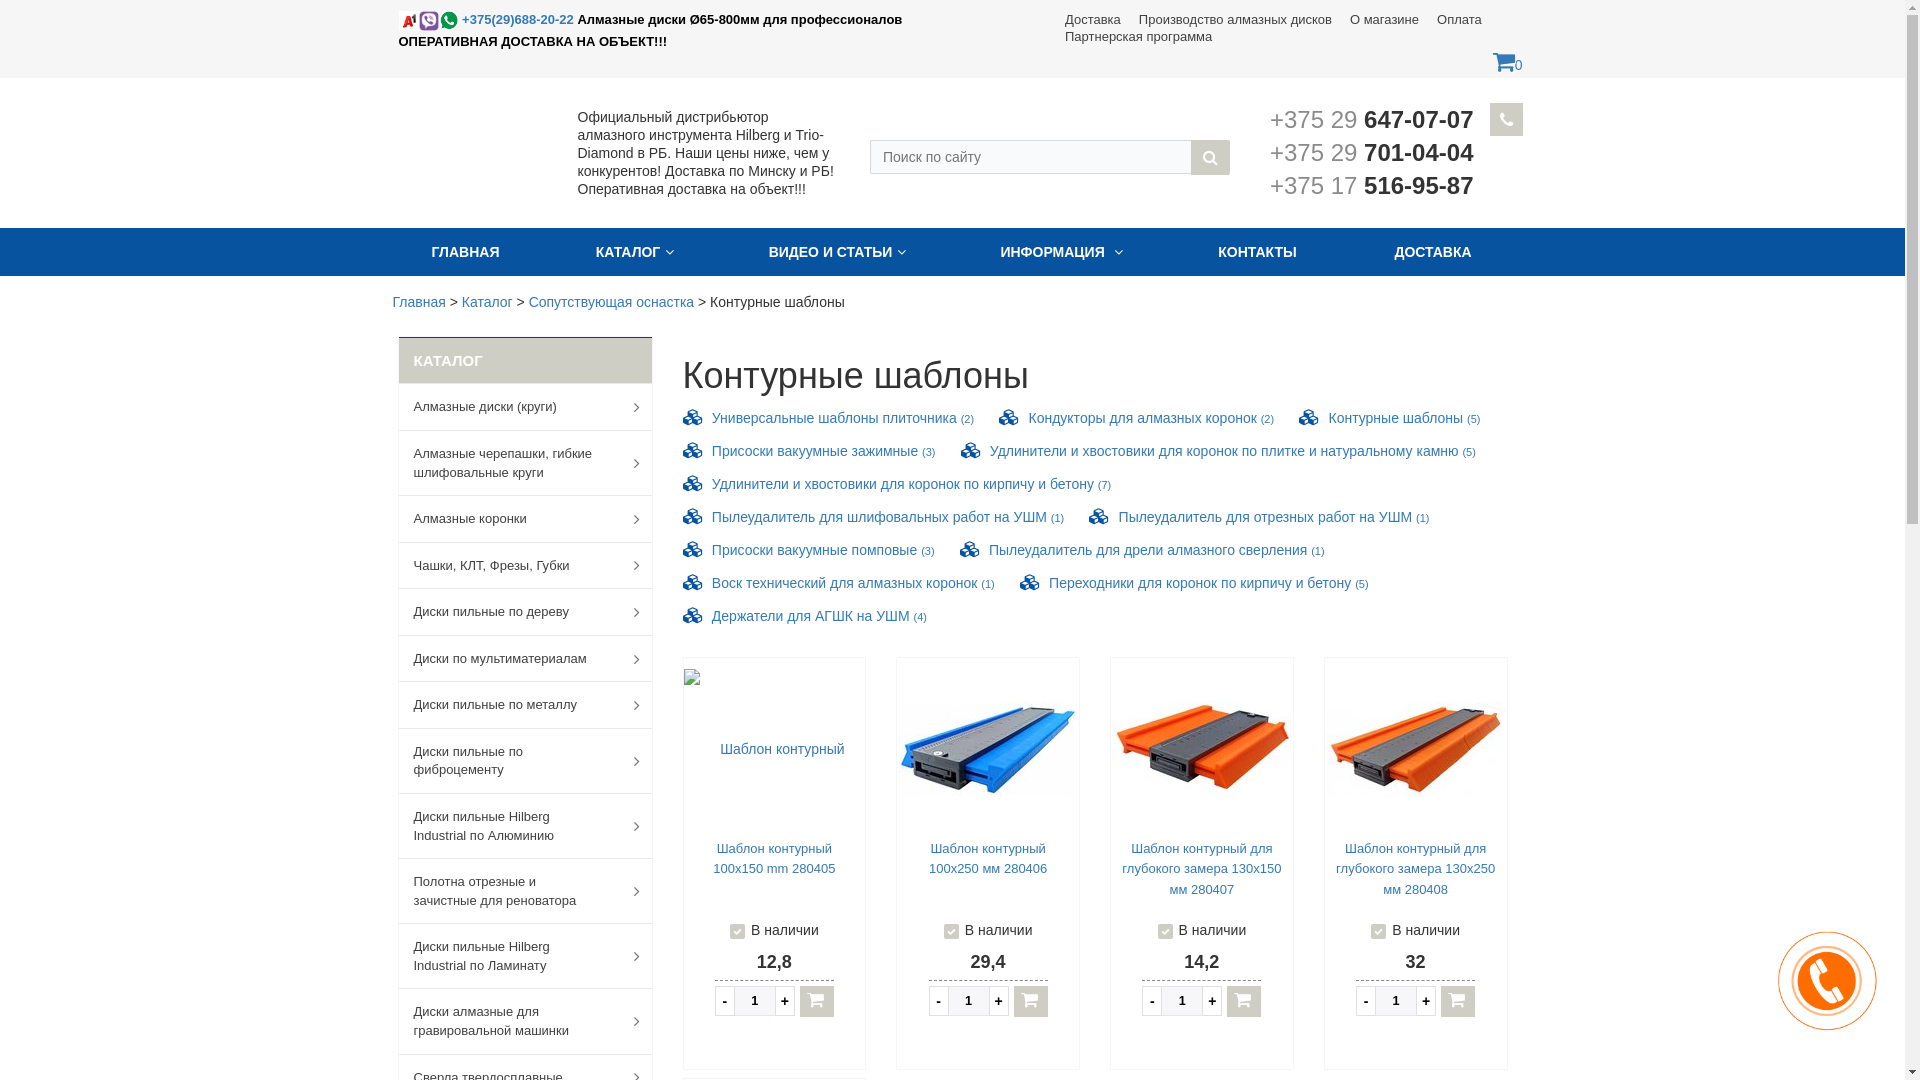 The image size is (1920, 1080). I want to click on +375(29)688-20-22, so click(488, 20).